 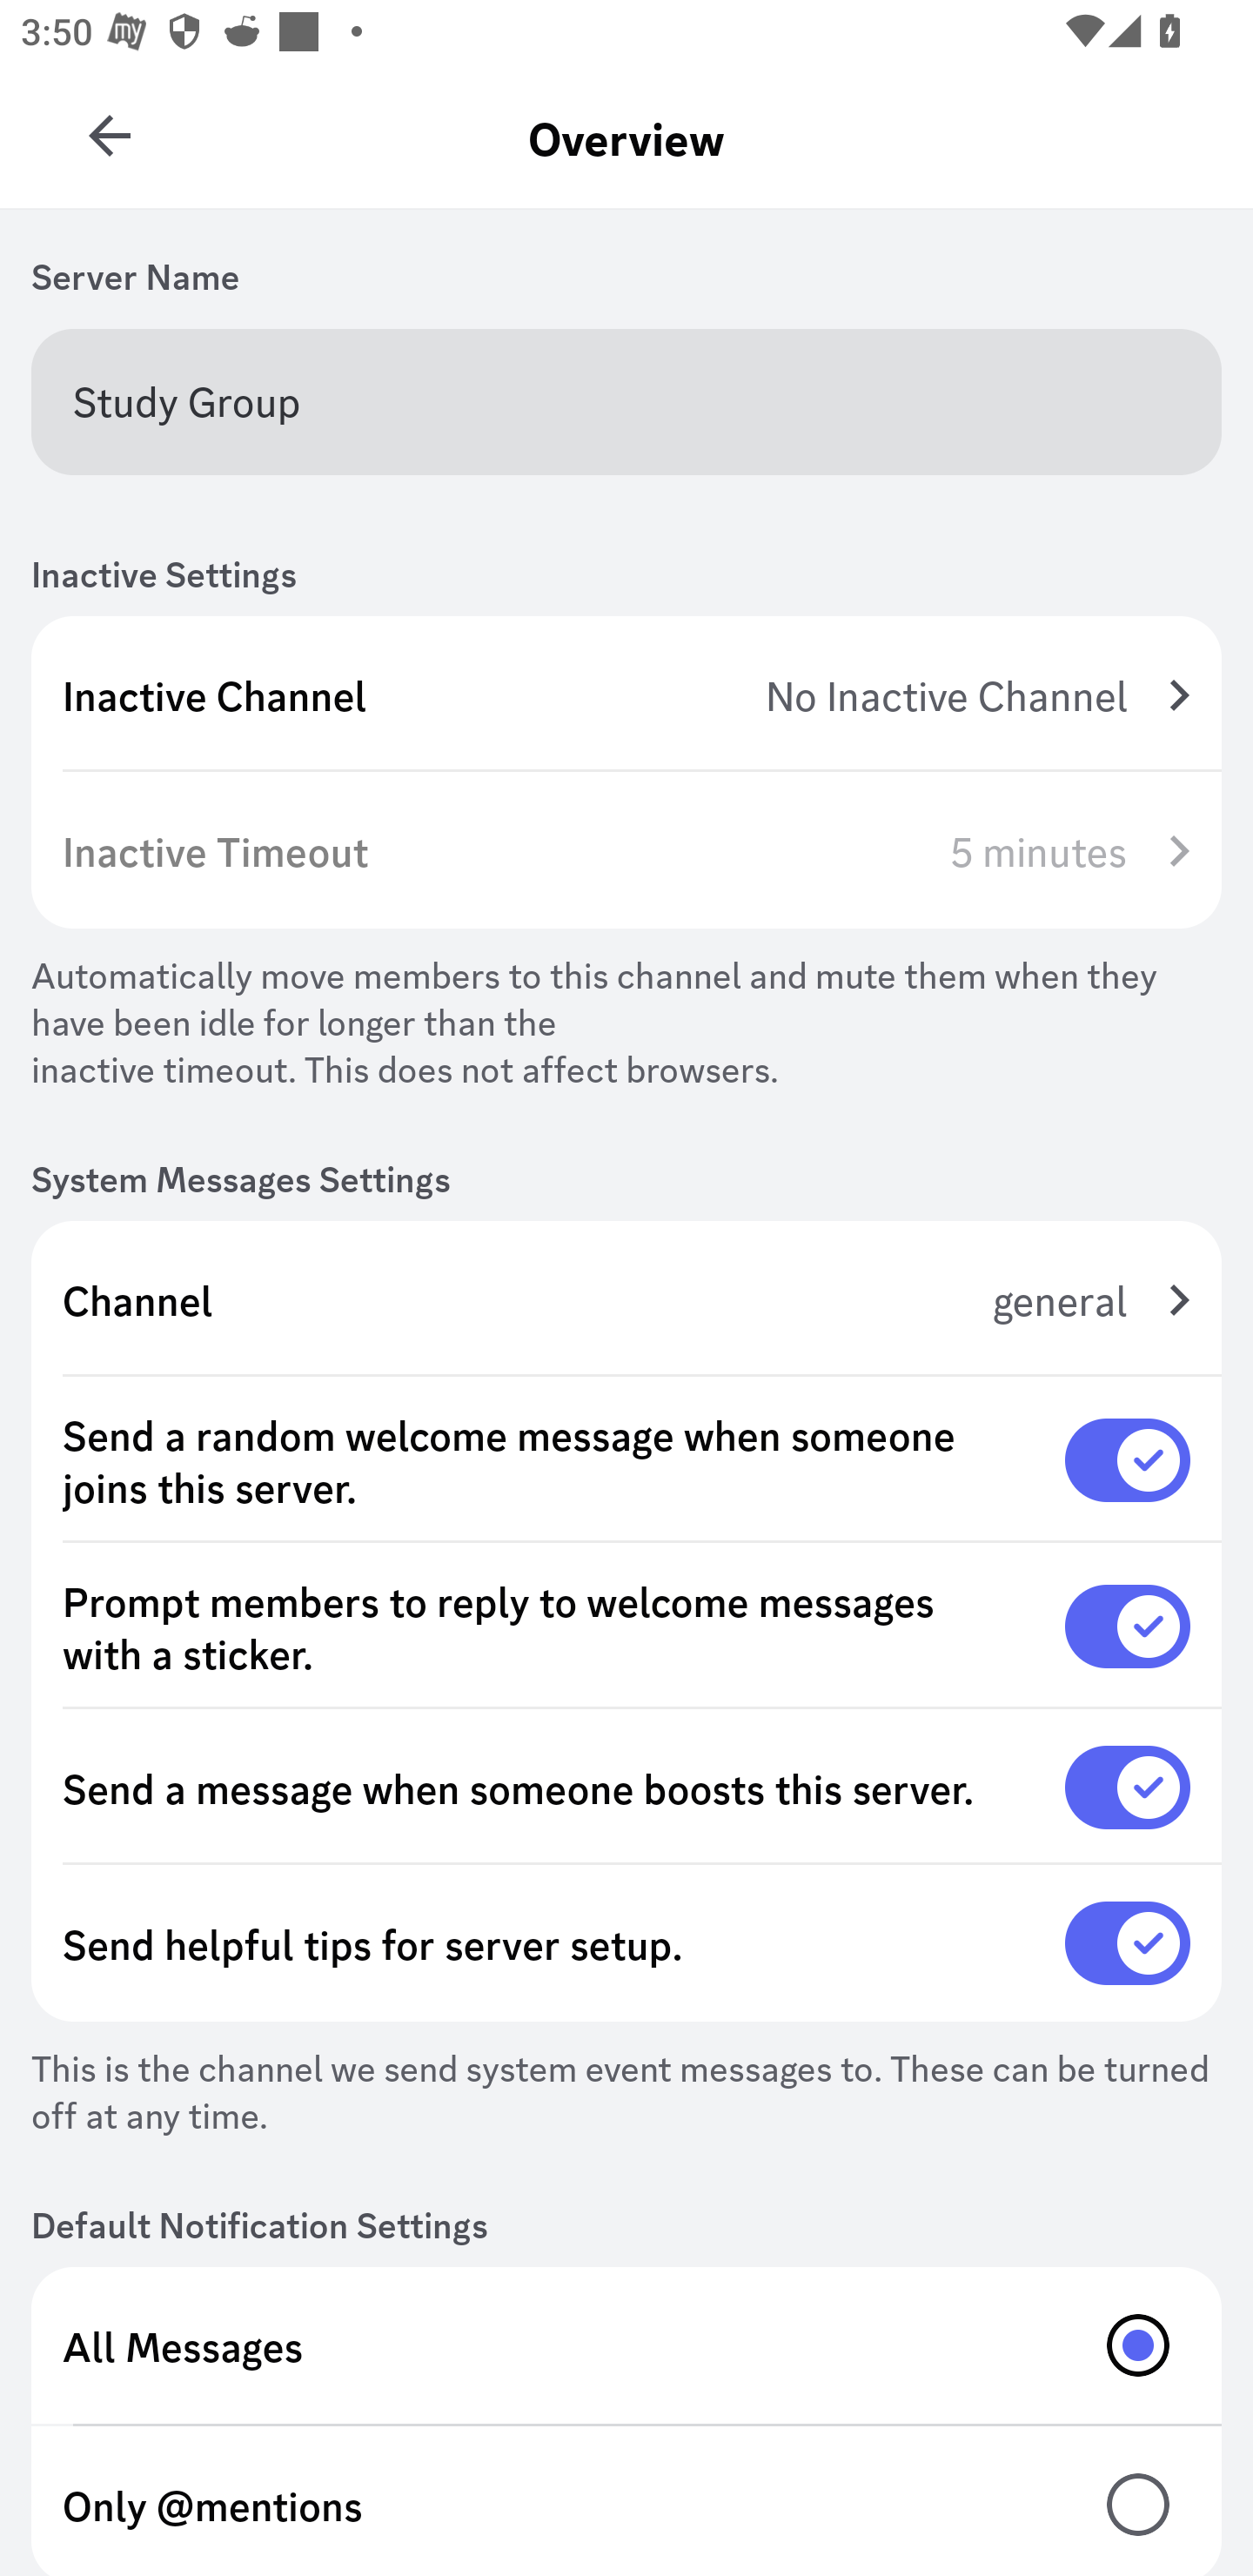 I want to click on Only @mentions, so click(x=626, y=2501).